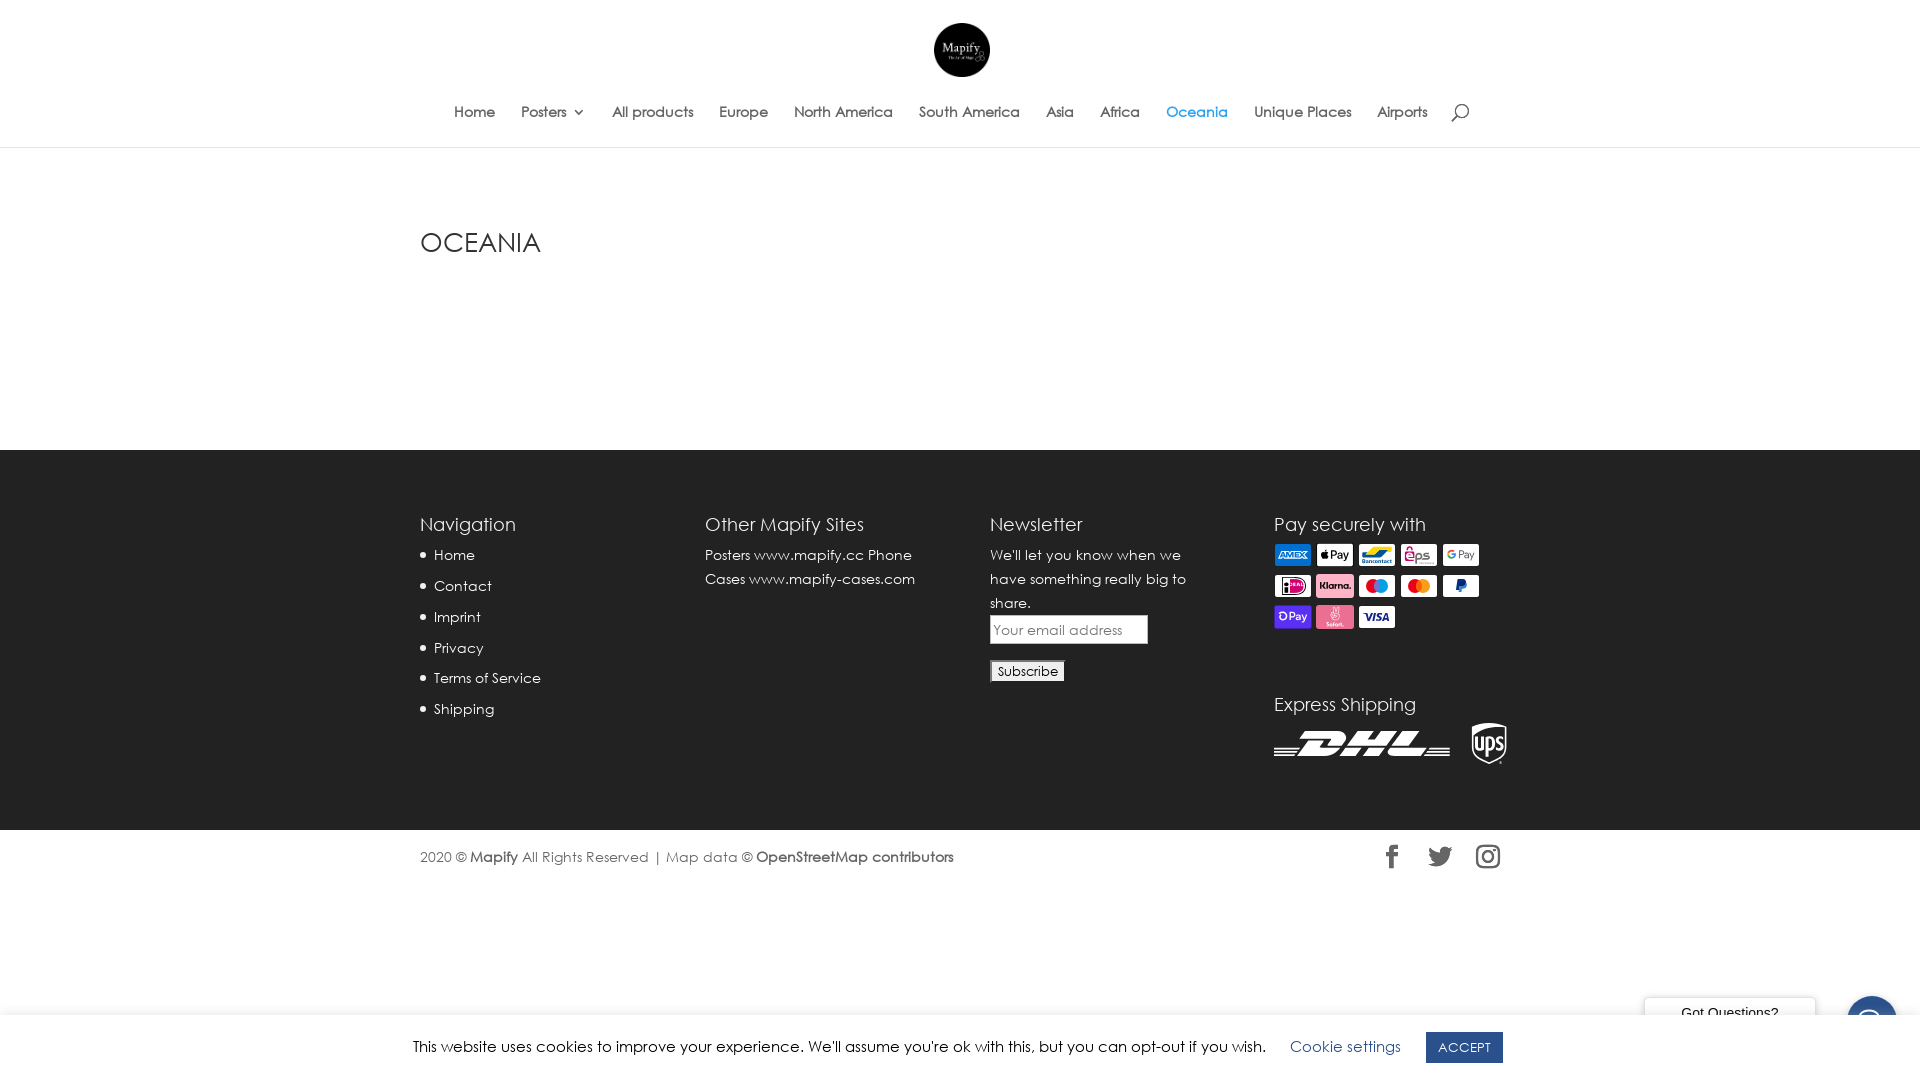  Describe the element at coordinates (1464, 1048) in the screenshot. I see `ACCEPT` at that location.